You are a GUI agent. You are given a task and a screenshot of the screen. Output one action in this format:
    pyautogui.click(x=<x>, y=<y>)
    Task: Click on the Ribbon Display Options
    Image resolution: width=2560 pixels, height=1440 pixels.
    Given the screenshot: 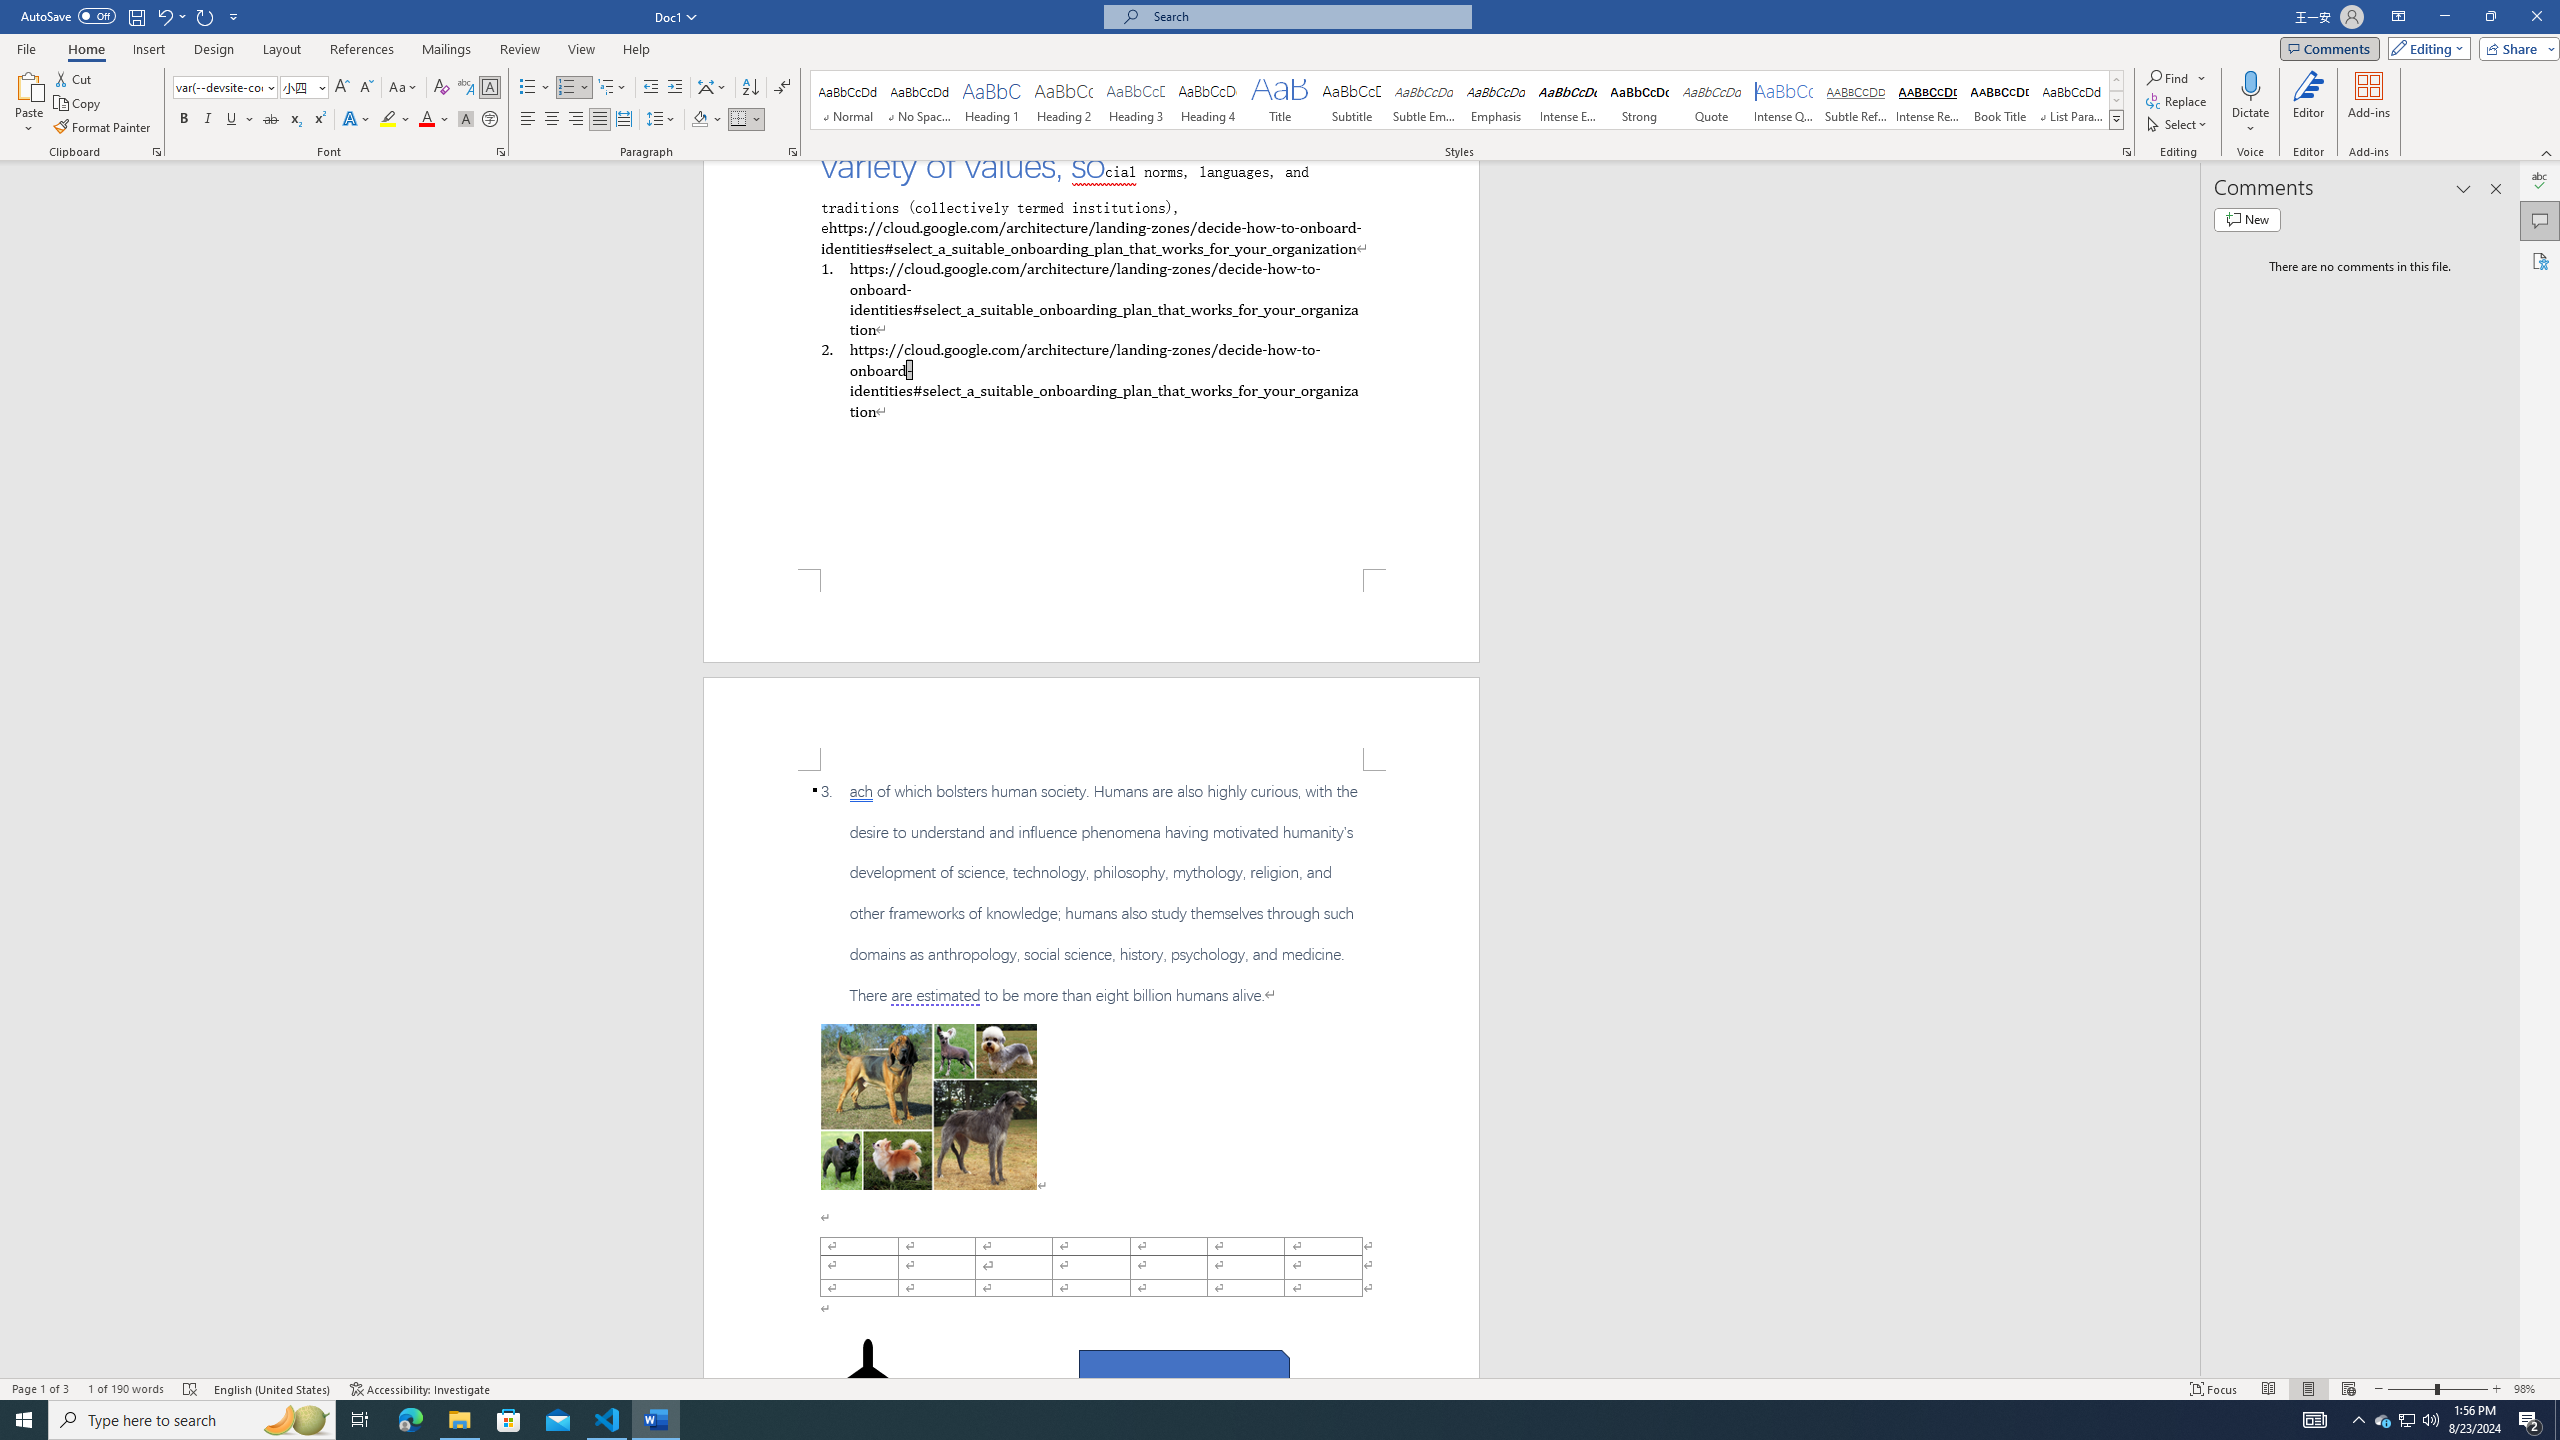 What is the action you would take?
    pyautogui.click(x=2398, y=17)
    